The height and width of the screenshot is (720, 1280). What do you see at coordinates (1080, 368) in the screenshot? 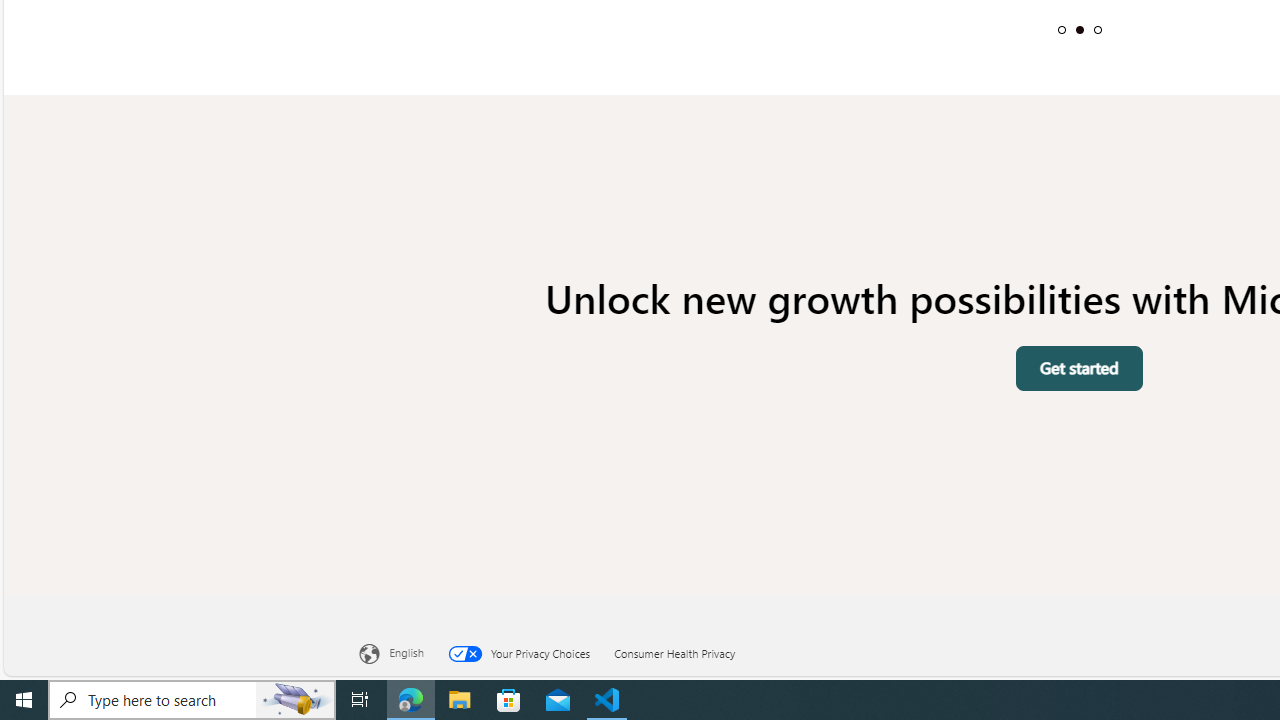
I see `Get started` at bounding box center [1080, 368].